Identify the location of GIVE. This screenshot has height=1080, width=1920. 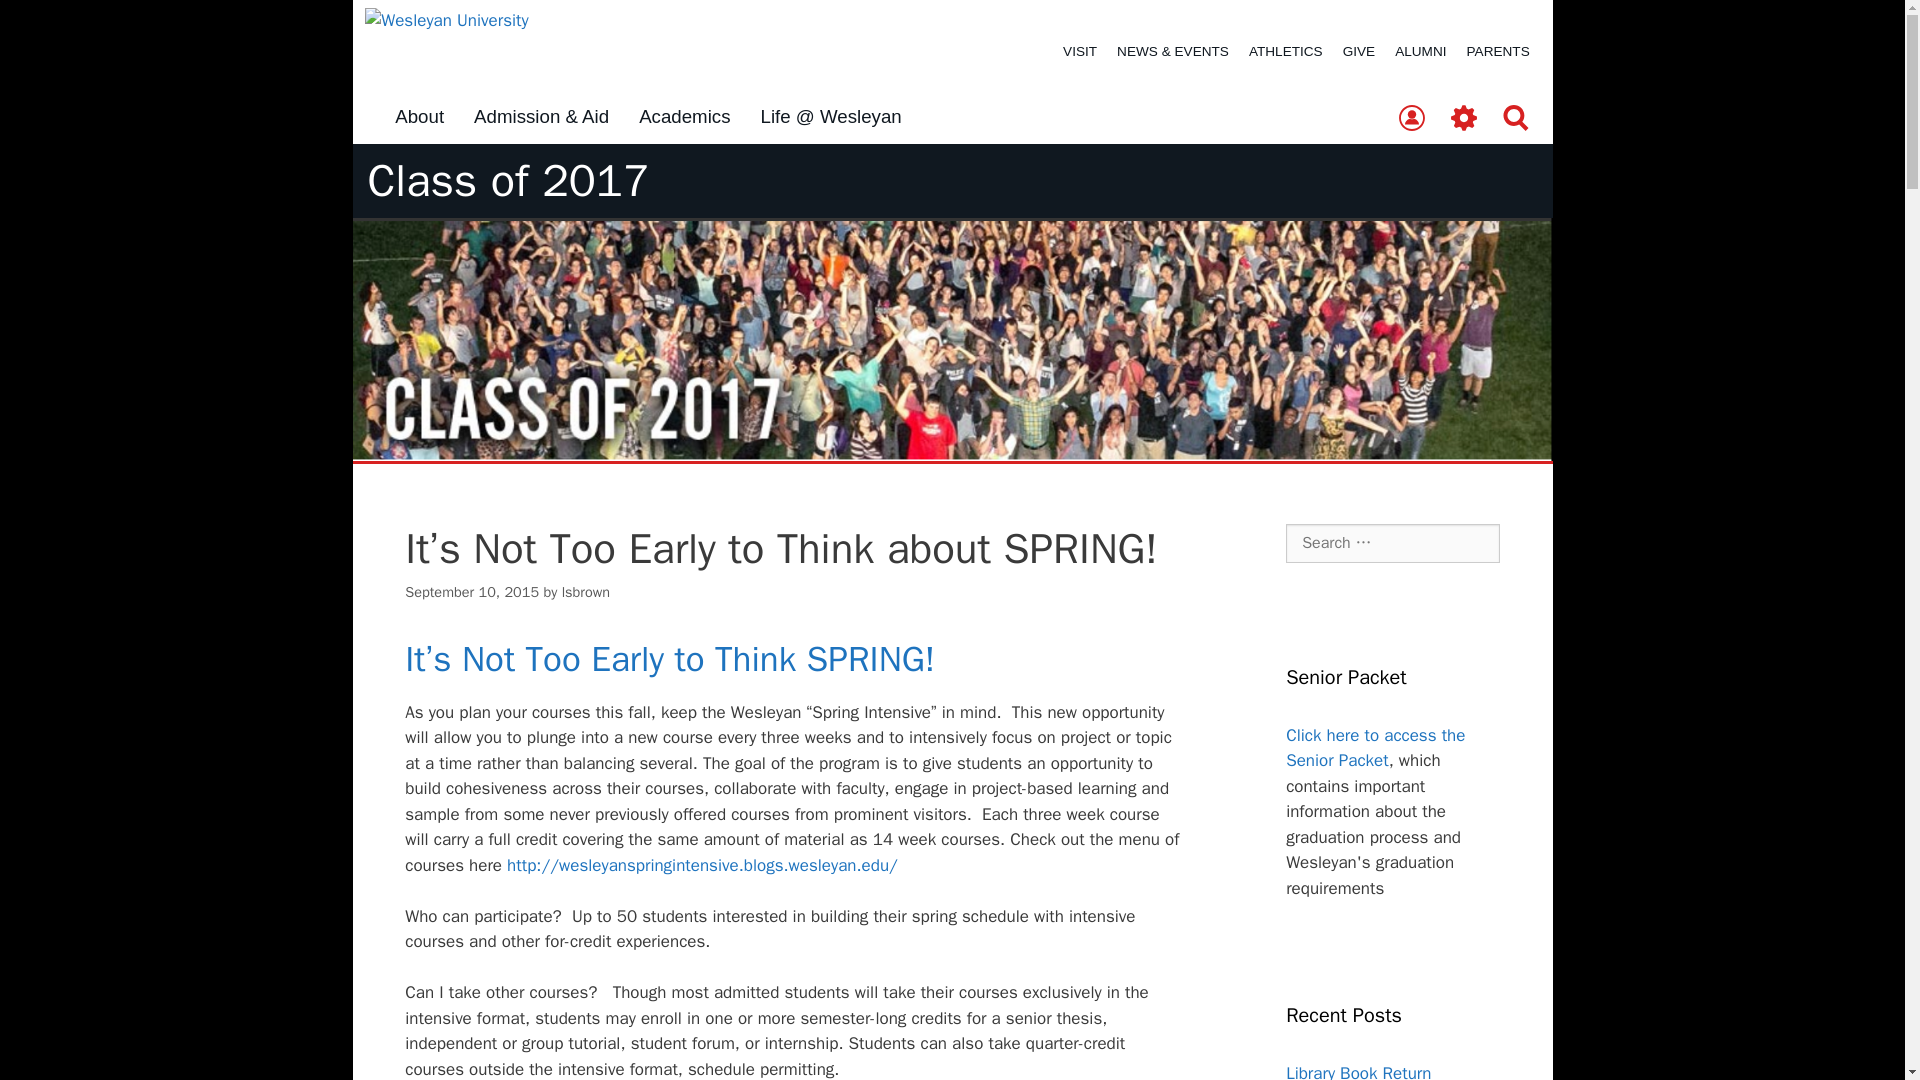
(1358, 51).